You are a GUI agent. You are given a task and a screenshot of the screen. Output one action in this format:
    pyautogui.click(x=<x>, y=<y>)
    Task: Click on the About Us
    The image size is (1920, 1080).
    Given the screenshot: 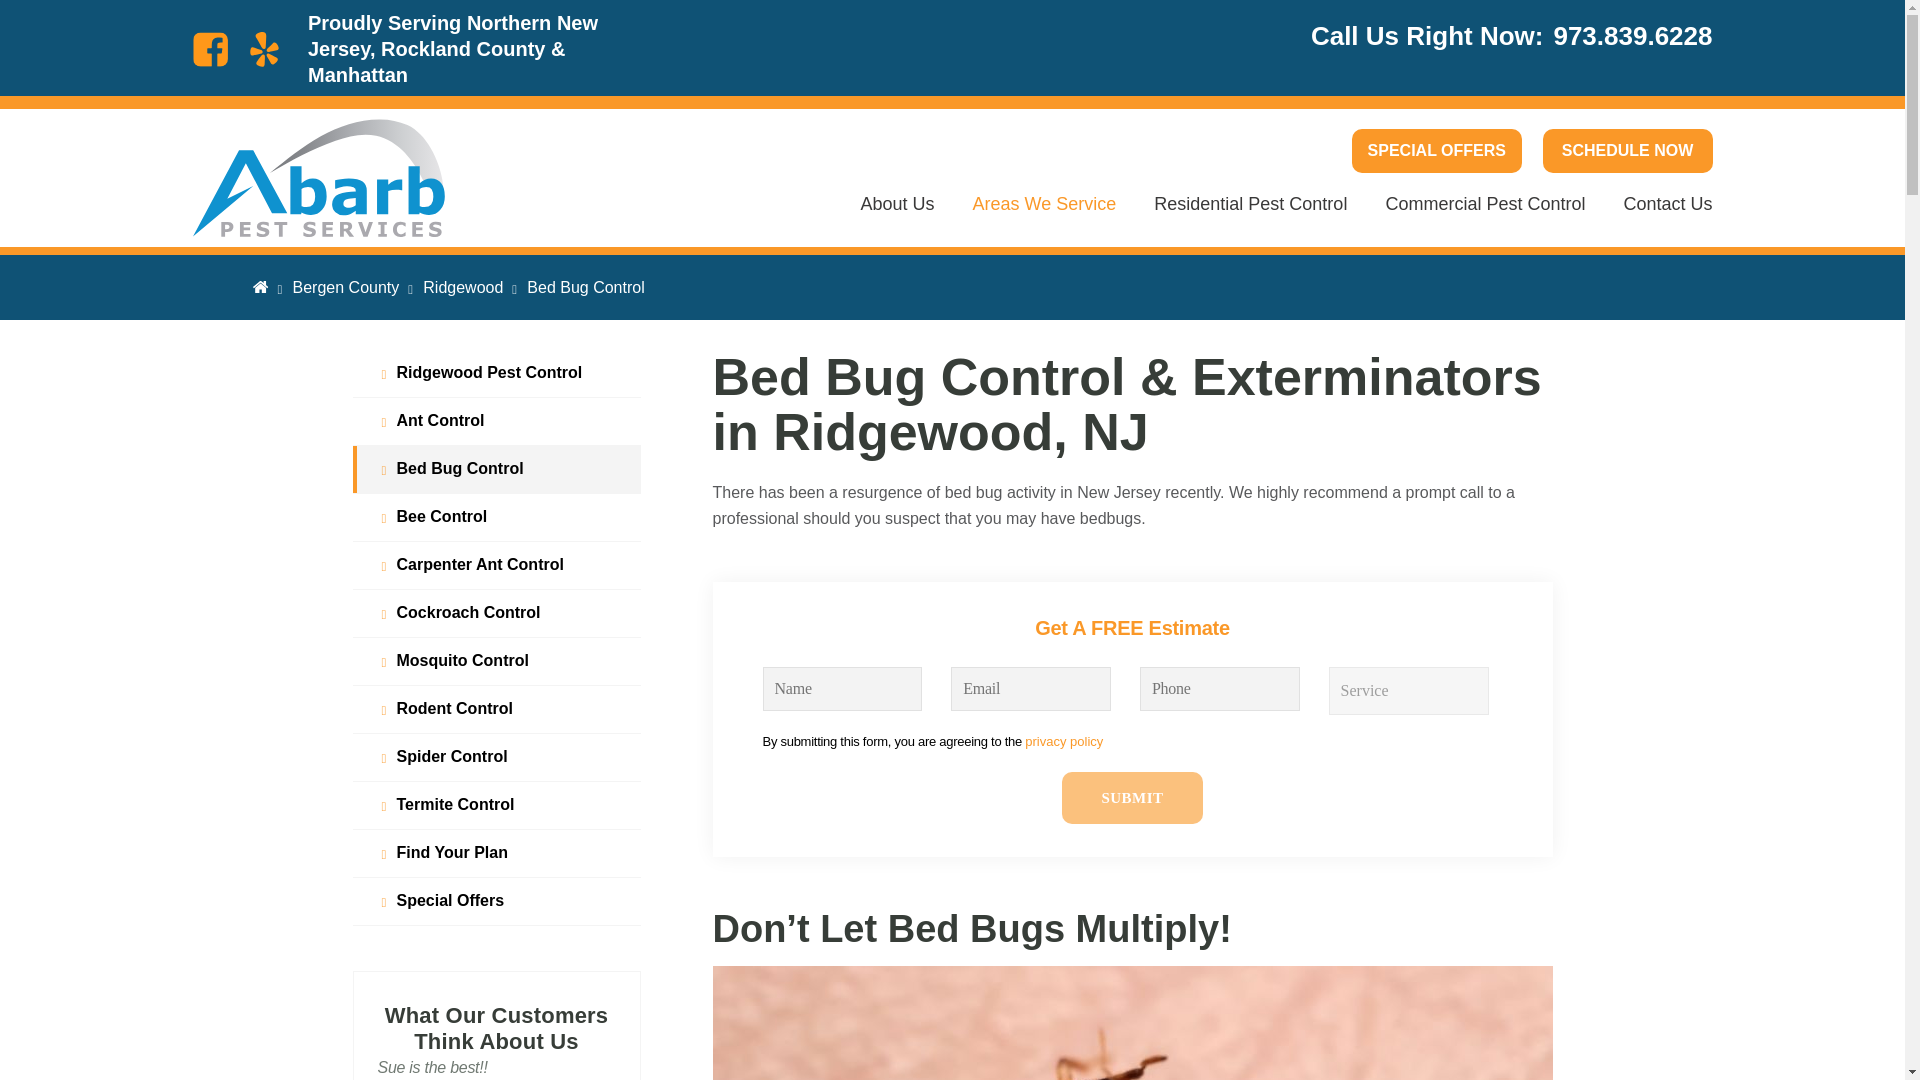 What is the action you would take?
    pyautogui.click(x=898, y=220)
    